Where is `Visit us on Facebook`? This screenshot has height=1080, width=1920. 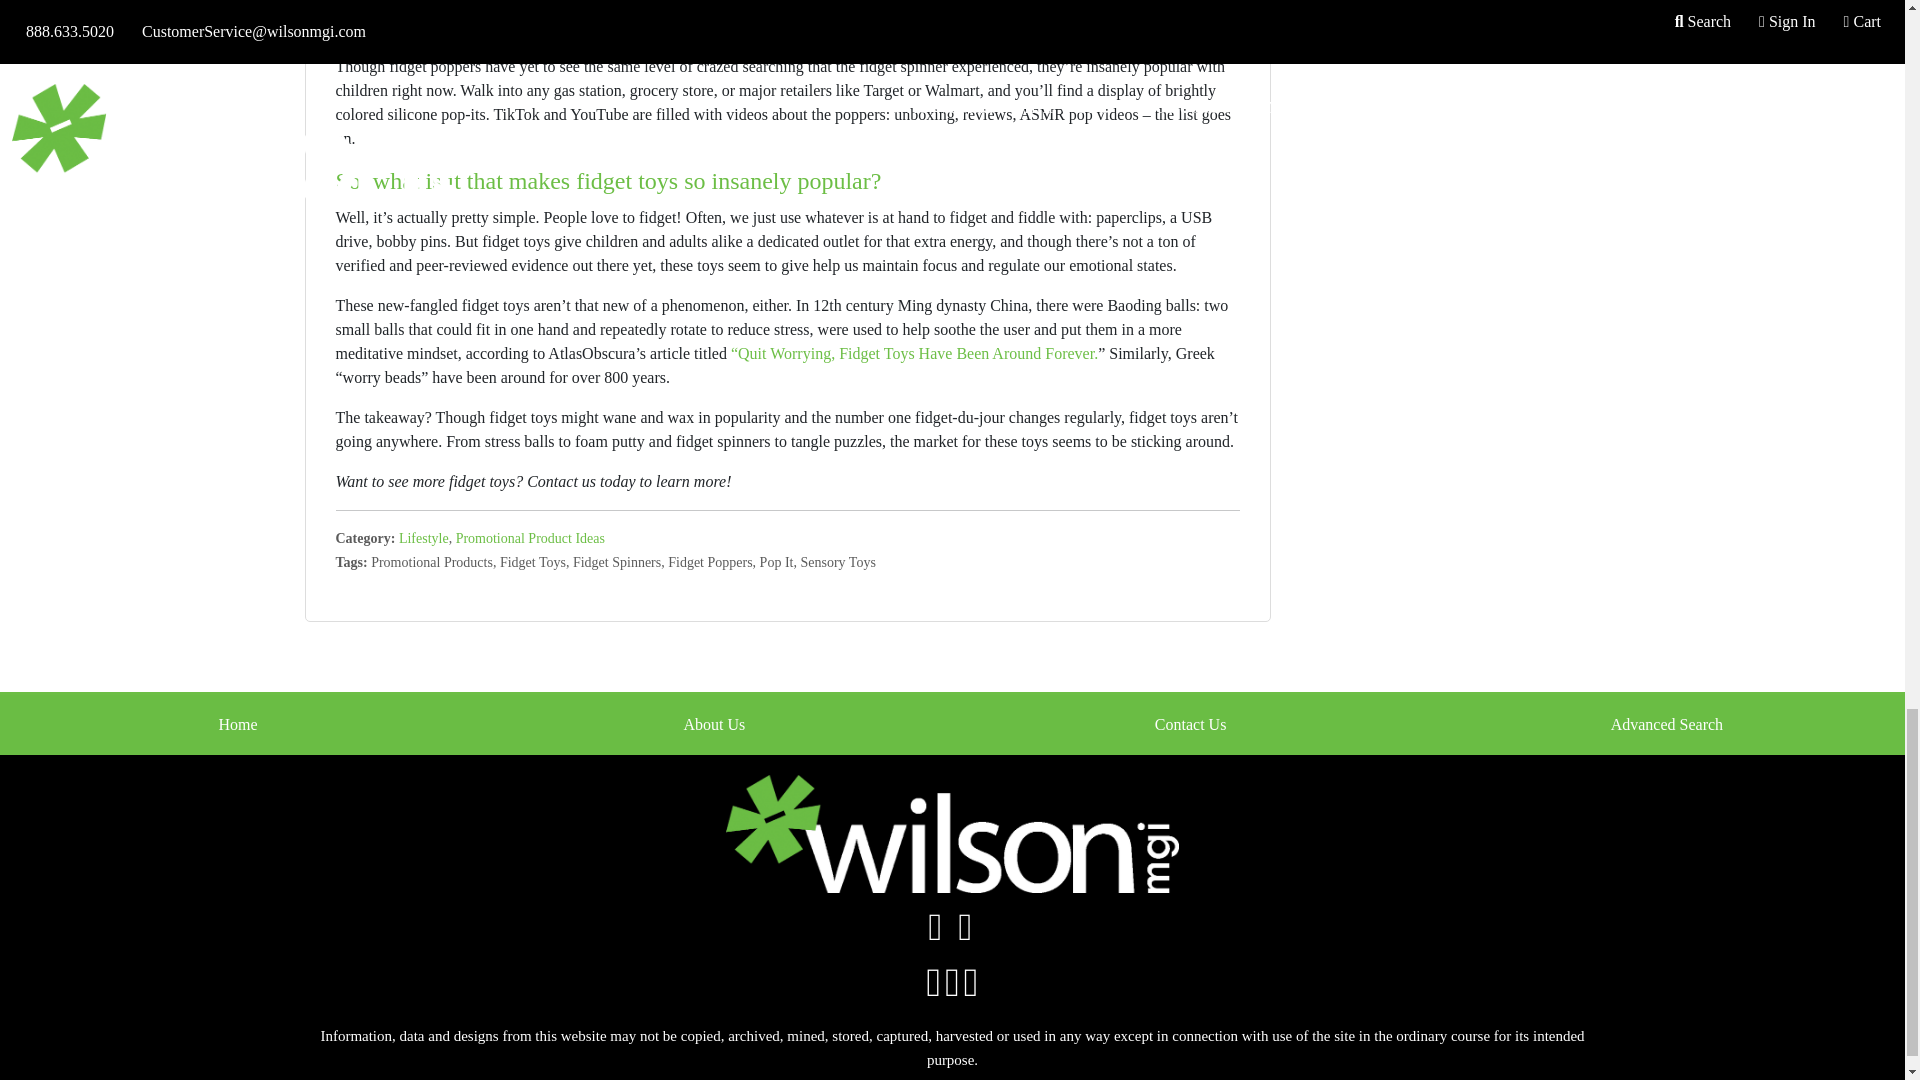
Visit us on Facebook is located at coordinates (936, 934).